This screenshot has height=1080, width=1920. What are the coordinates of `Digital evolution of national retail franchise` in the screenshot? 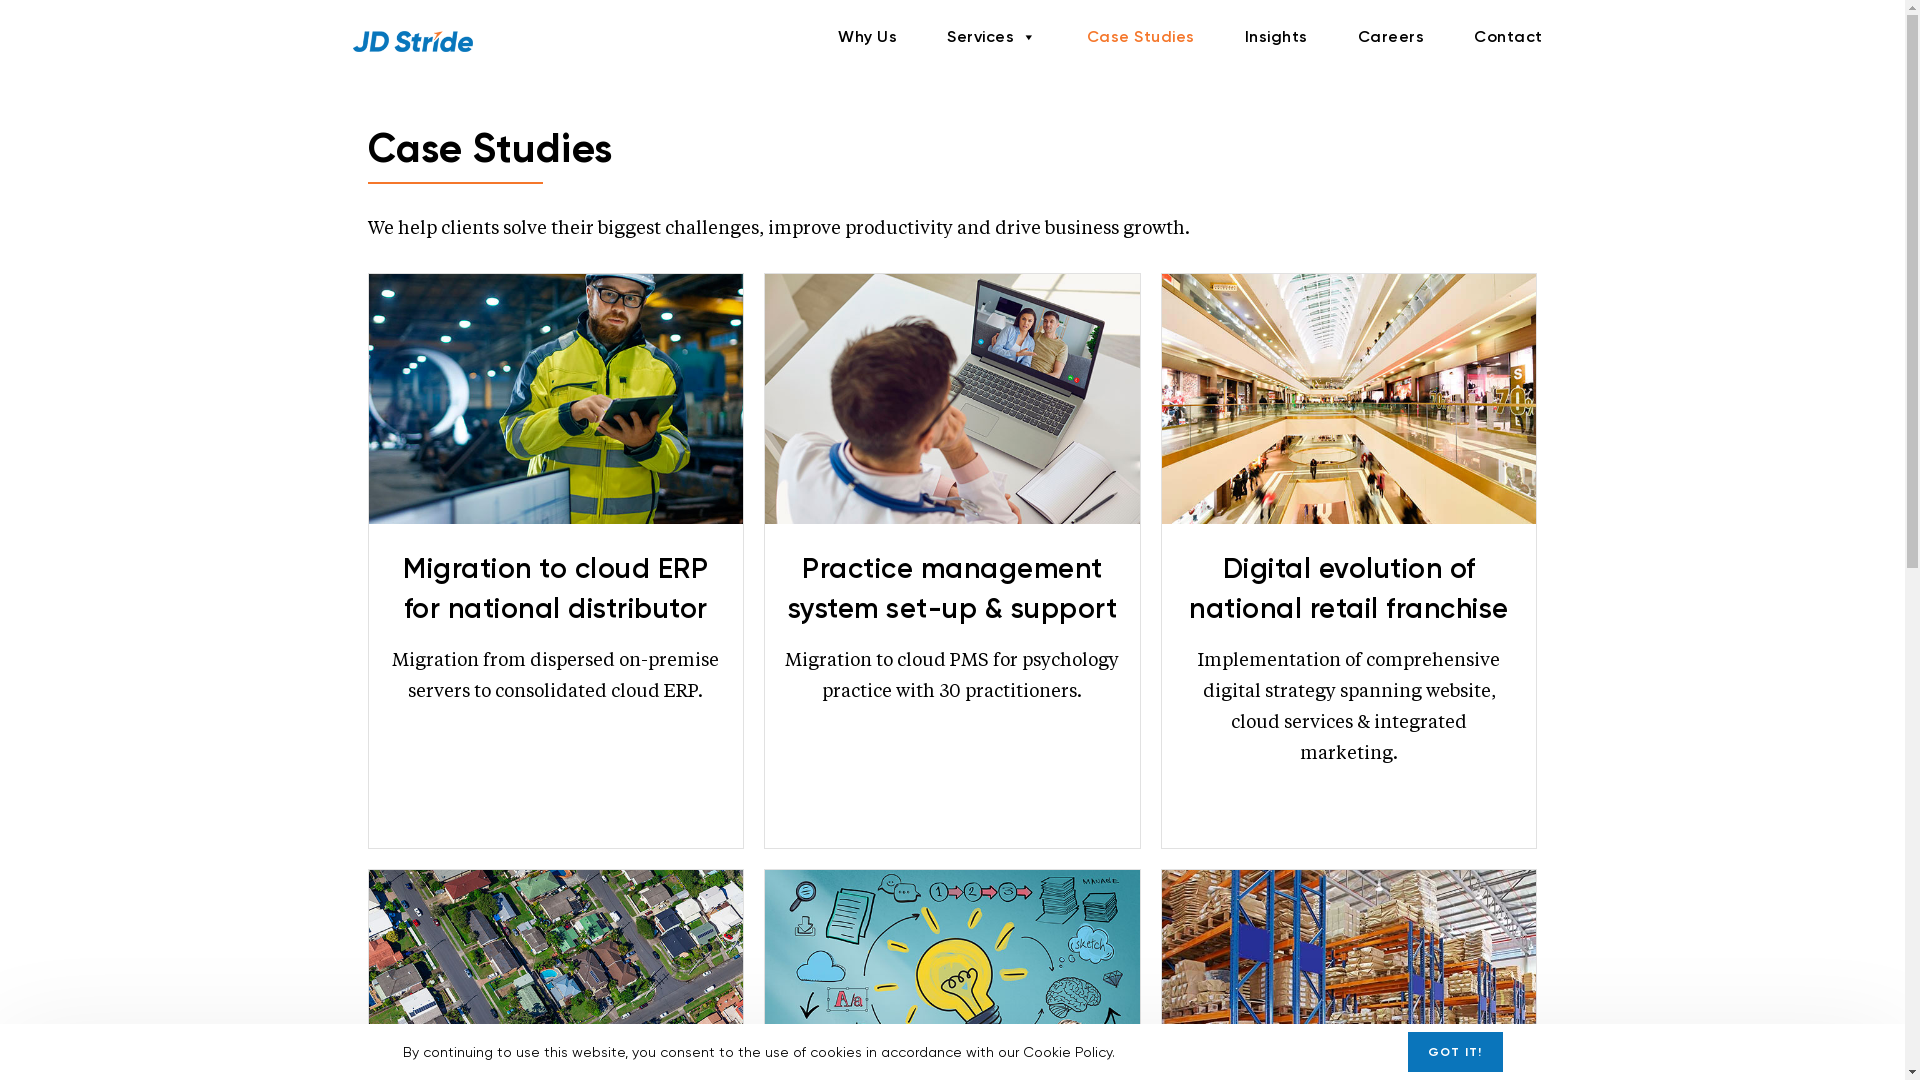 It's located at (1349, 588).